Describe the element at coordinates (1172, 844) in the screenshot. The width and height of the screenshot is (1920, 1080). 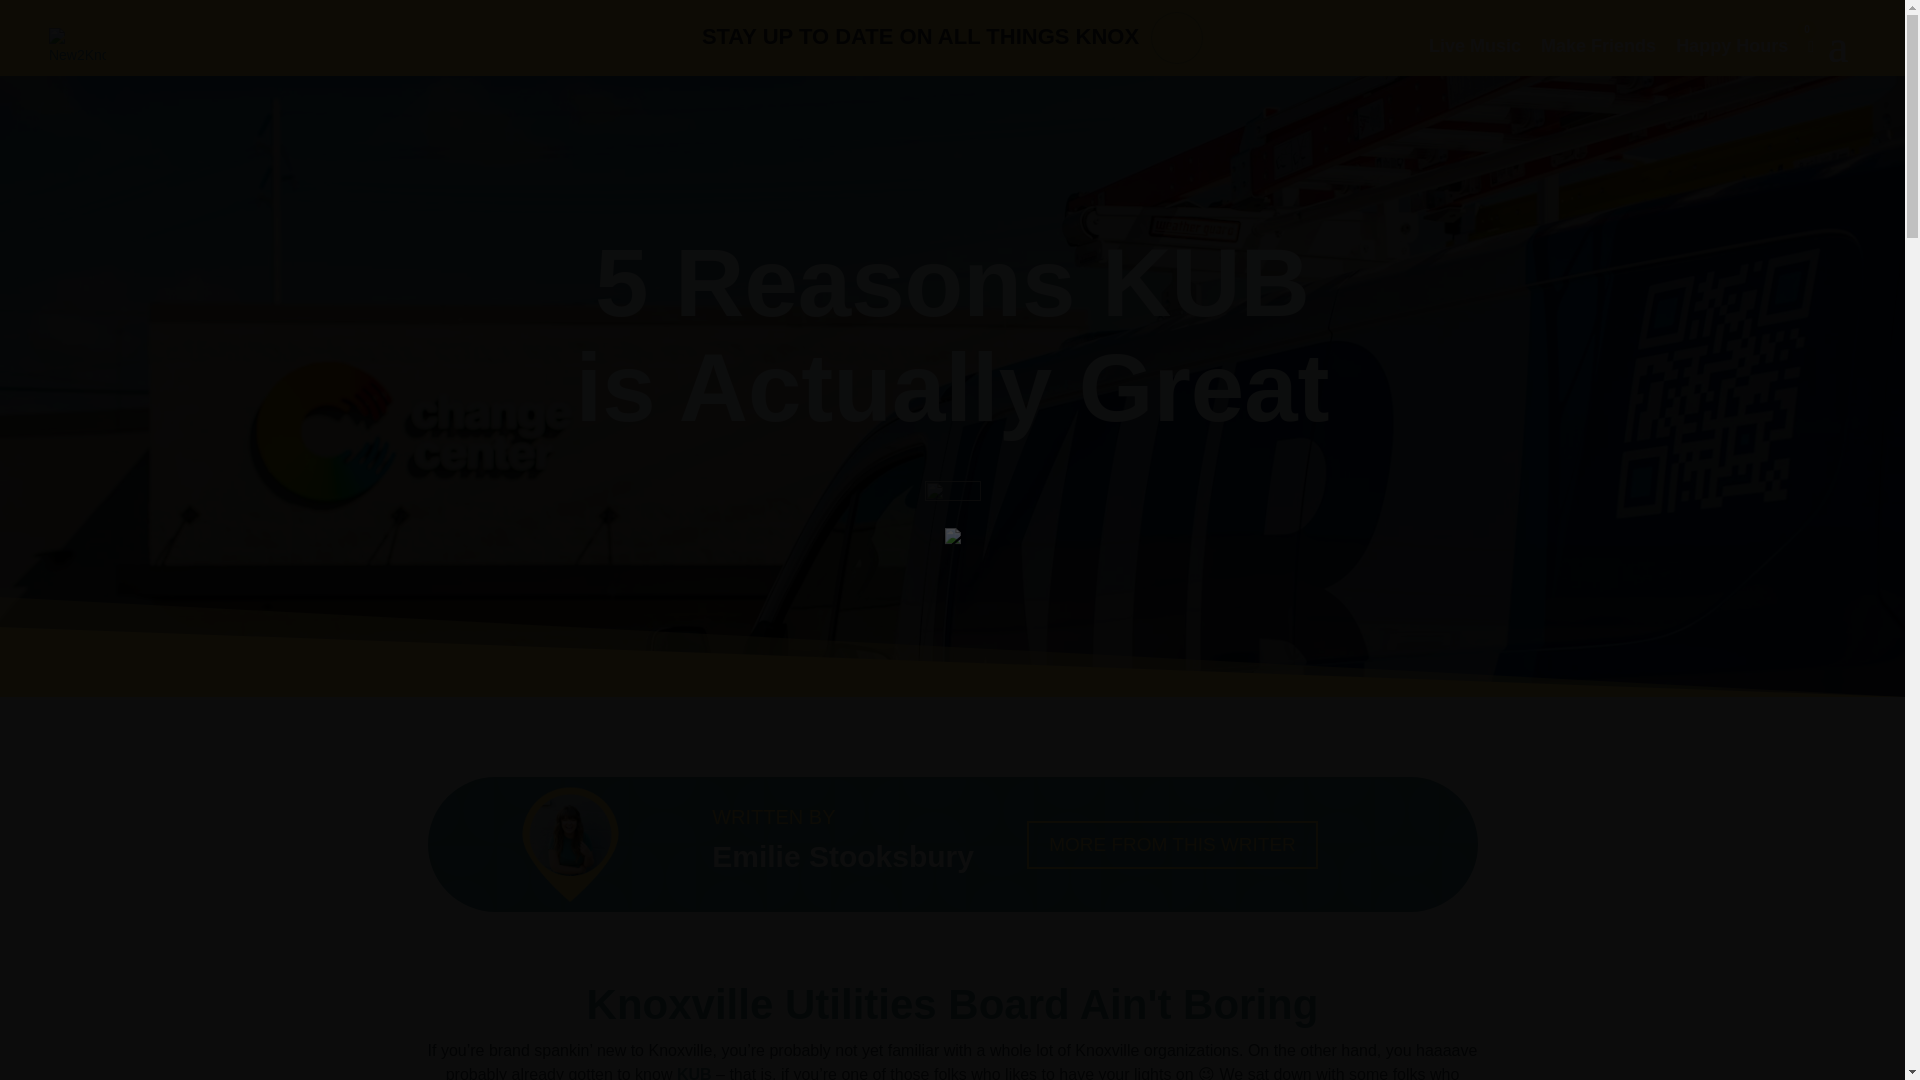
I see `MORE FROM THIS WRITER` at that location.